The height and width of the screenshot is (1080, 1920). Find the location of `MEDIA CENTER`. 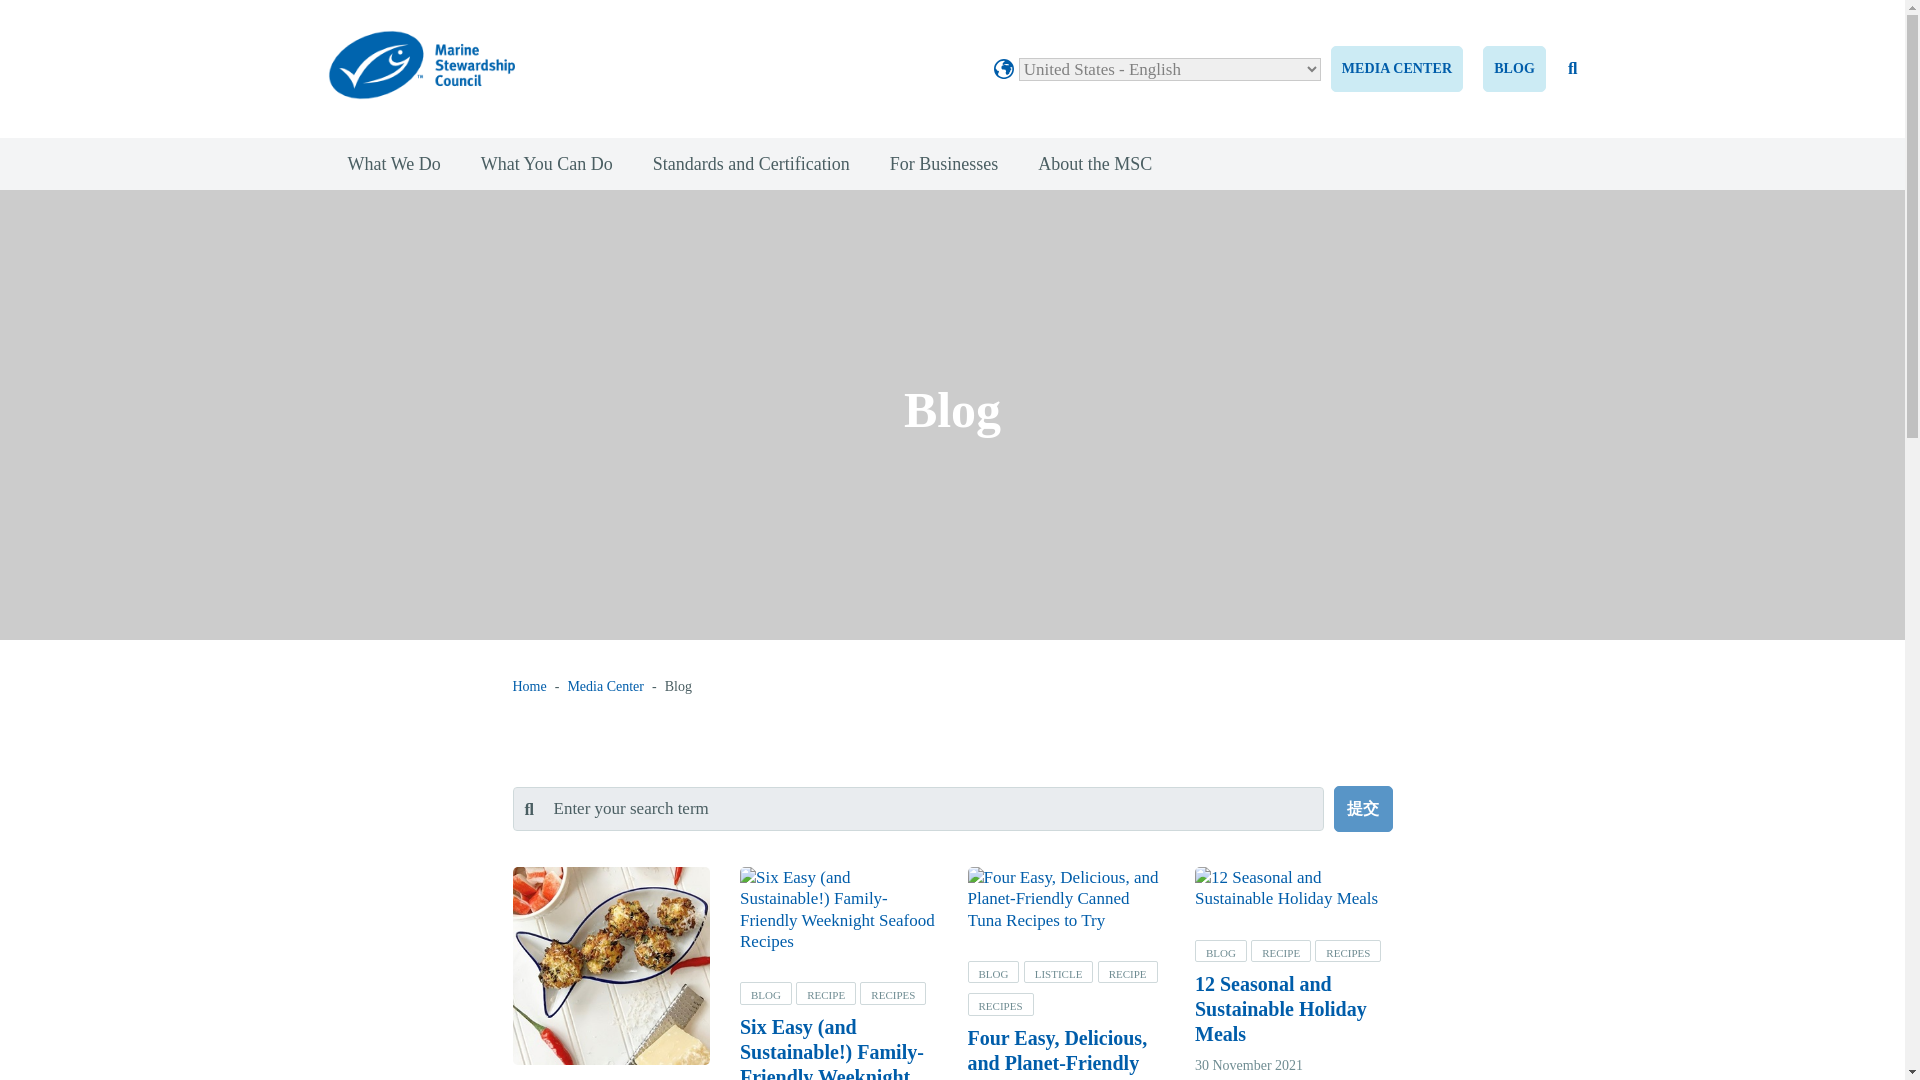

MEDIA CENTER is located at coordinates (1396, 68).